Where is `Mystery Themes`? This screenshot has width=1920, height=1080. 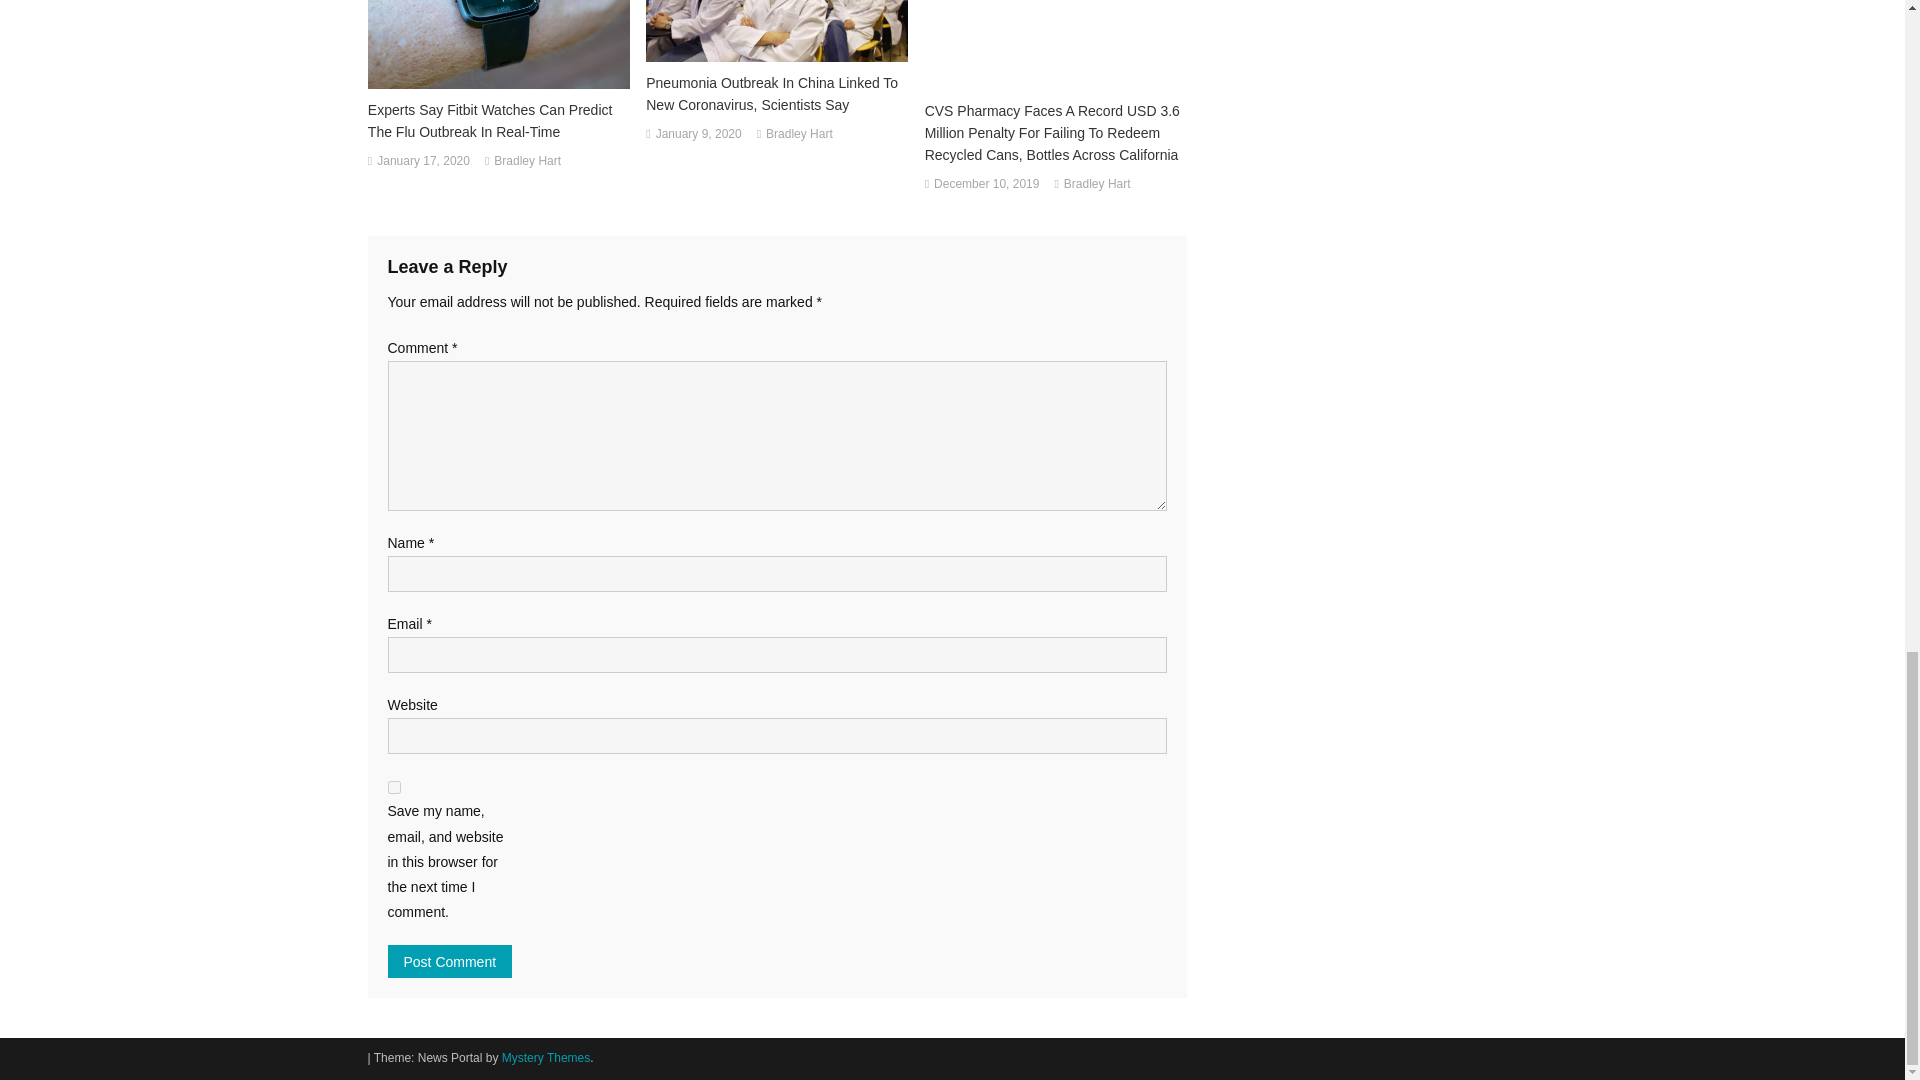 Mystery Themes is located at coordinates (545, 1057).